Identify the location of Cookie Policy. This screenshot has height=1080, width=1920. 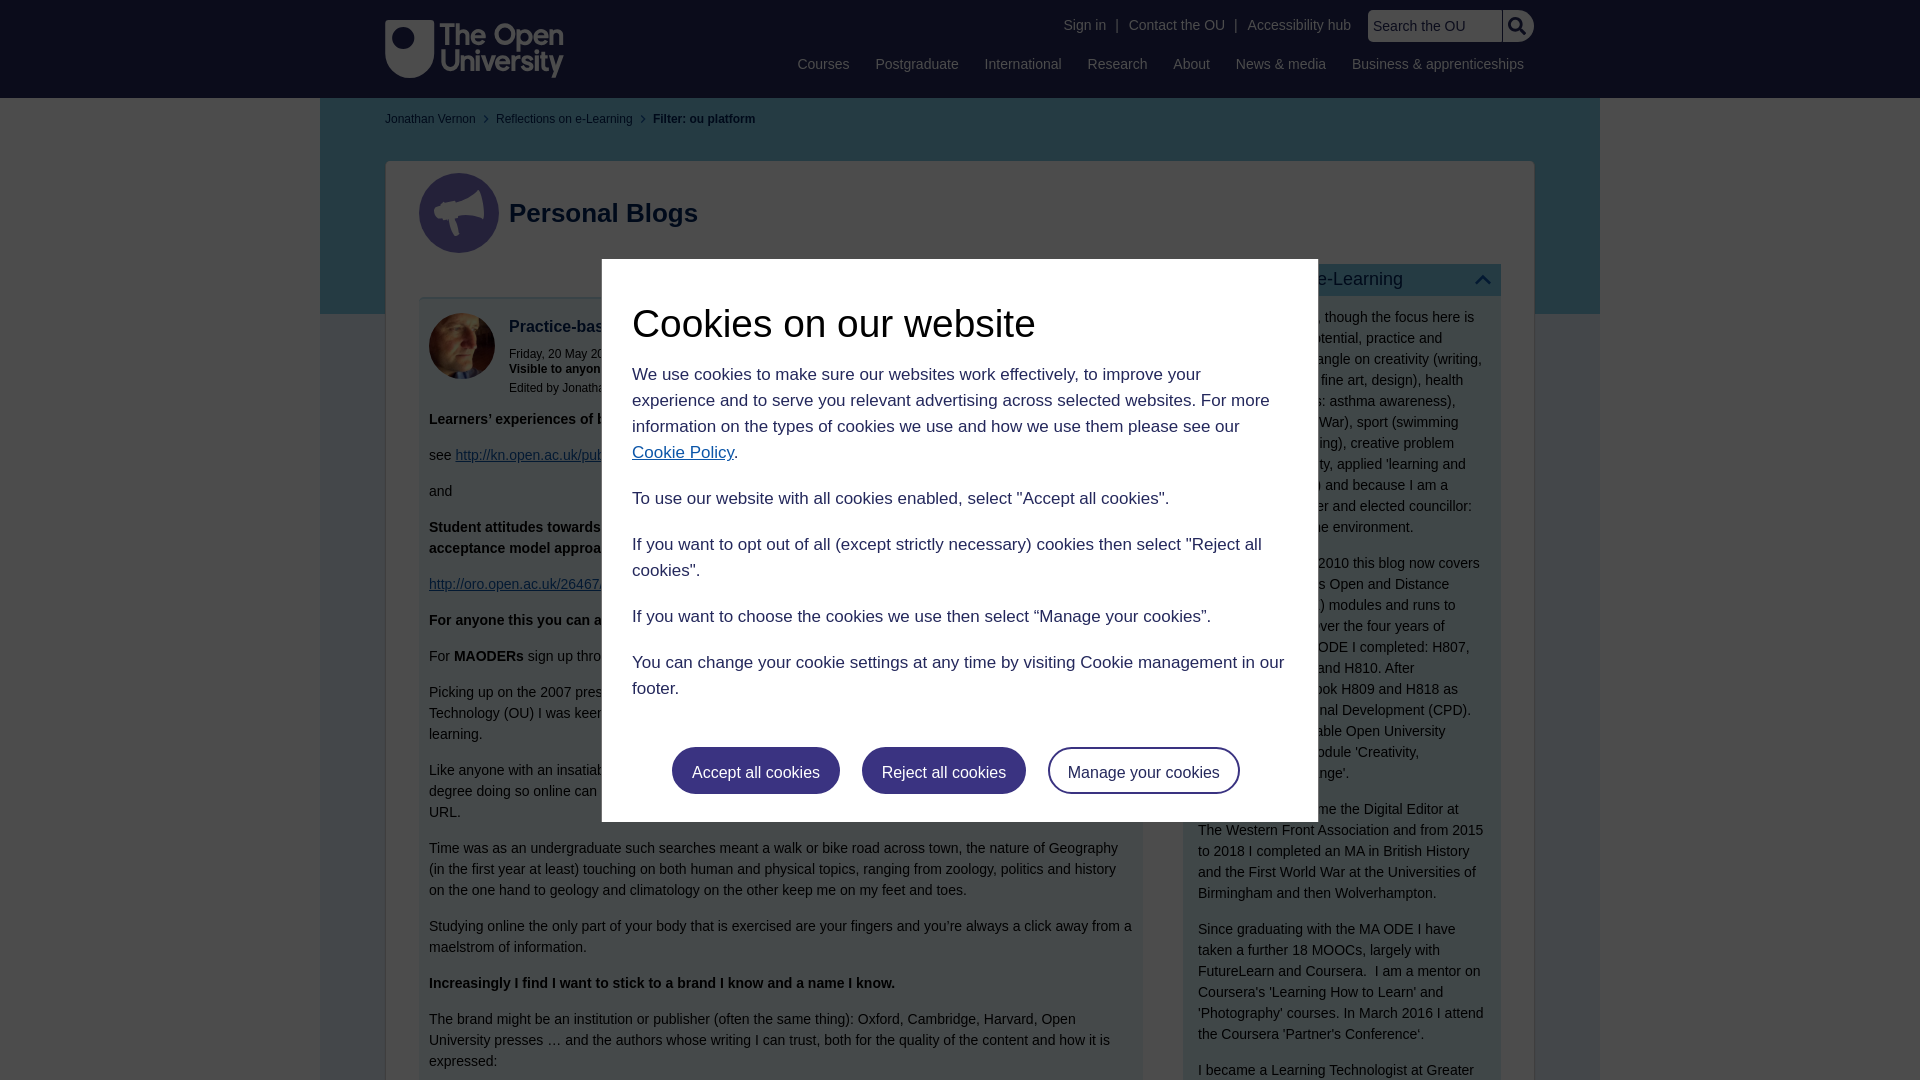
(682, 452).